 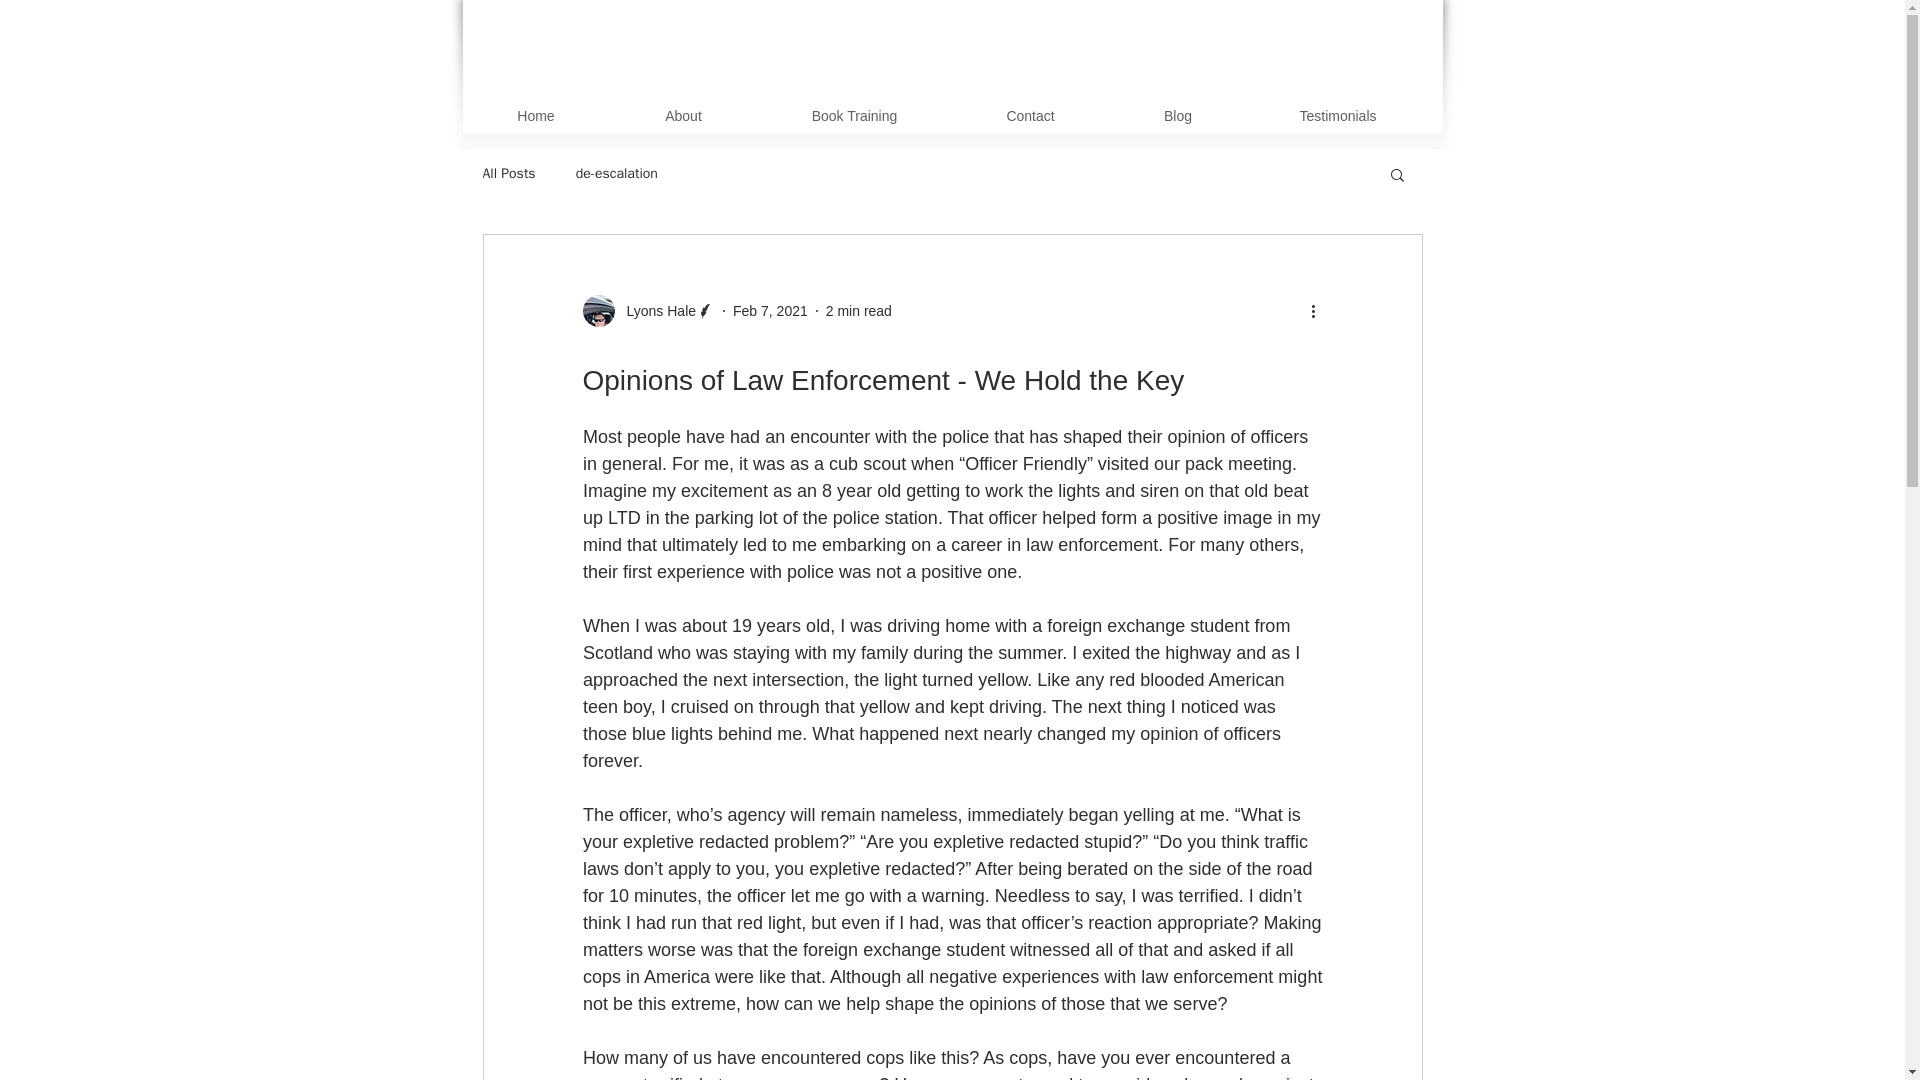 I want to click on About, so click(x=684, y=116).